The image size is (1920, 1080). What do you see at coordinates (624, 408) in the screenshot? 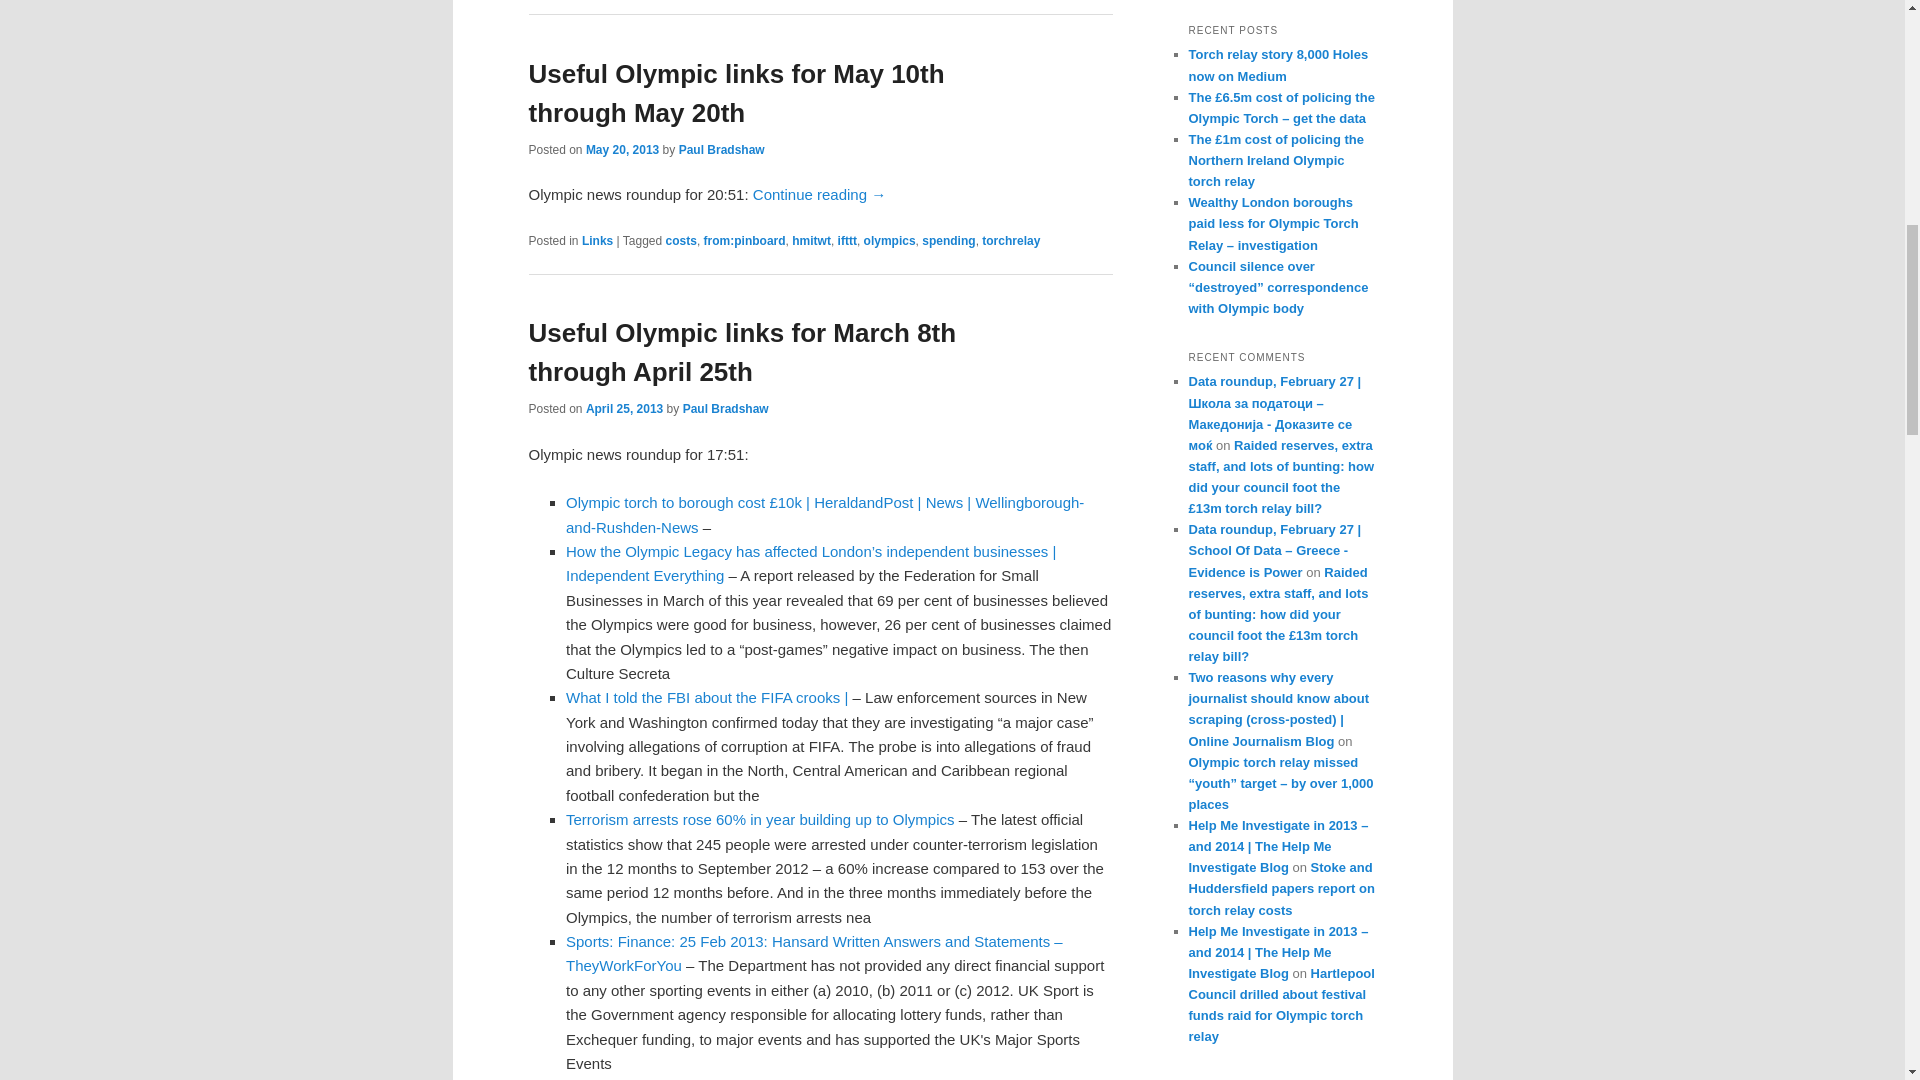
I see `6:05 pm` at bounding box center [624, 408].